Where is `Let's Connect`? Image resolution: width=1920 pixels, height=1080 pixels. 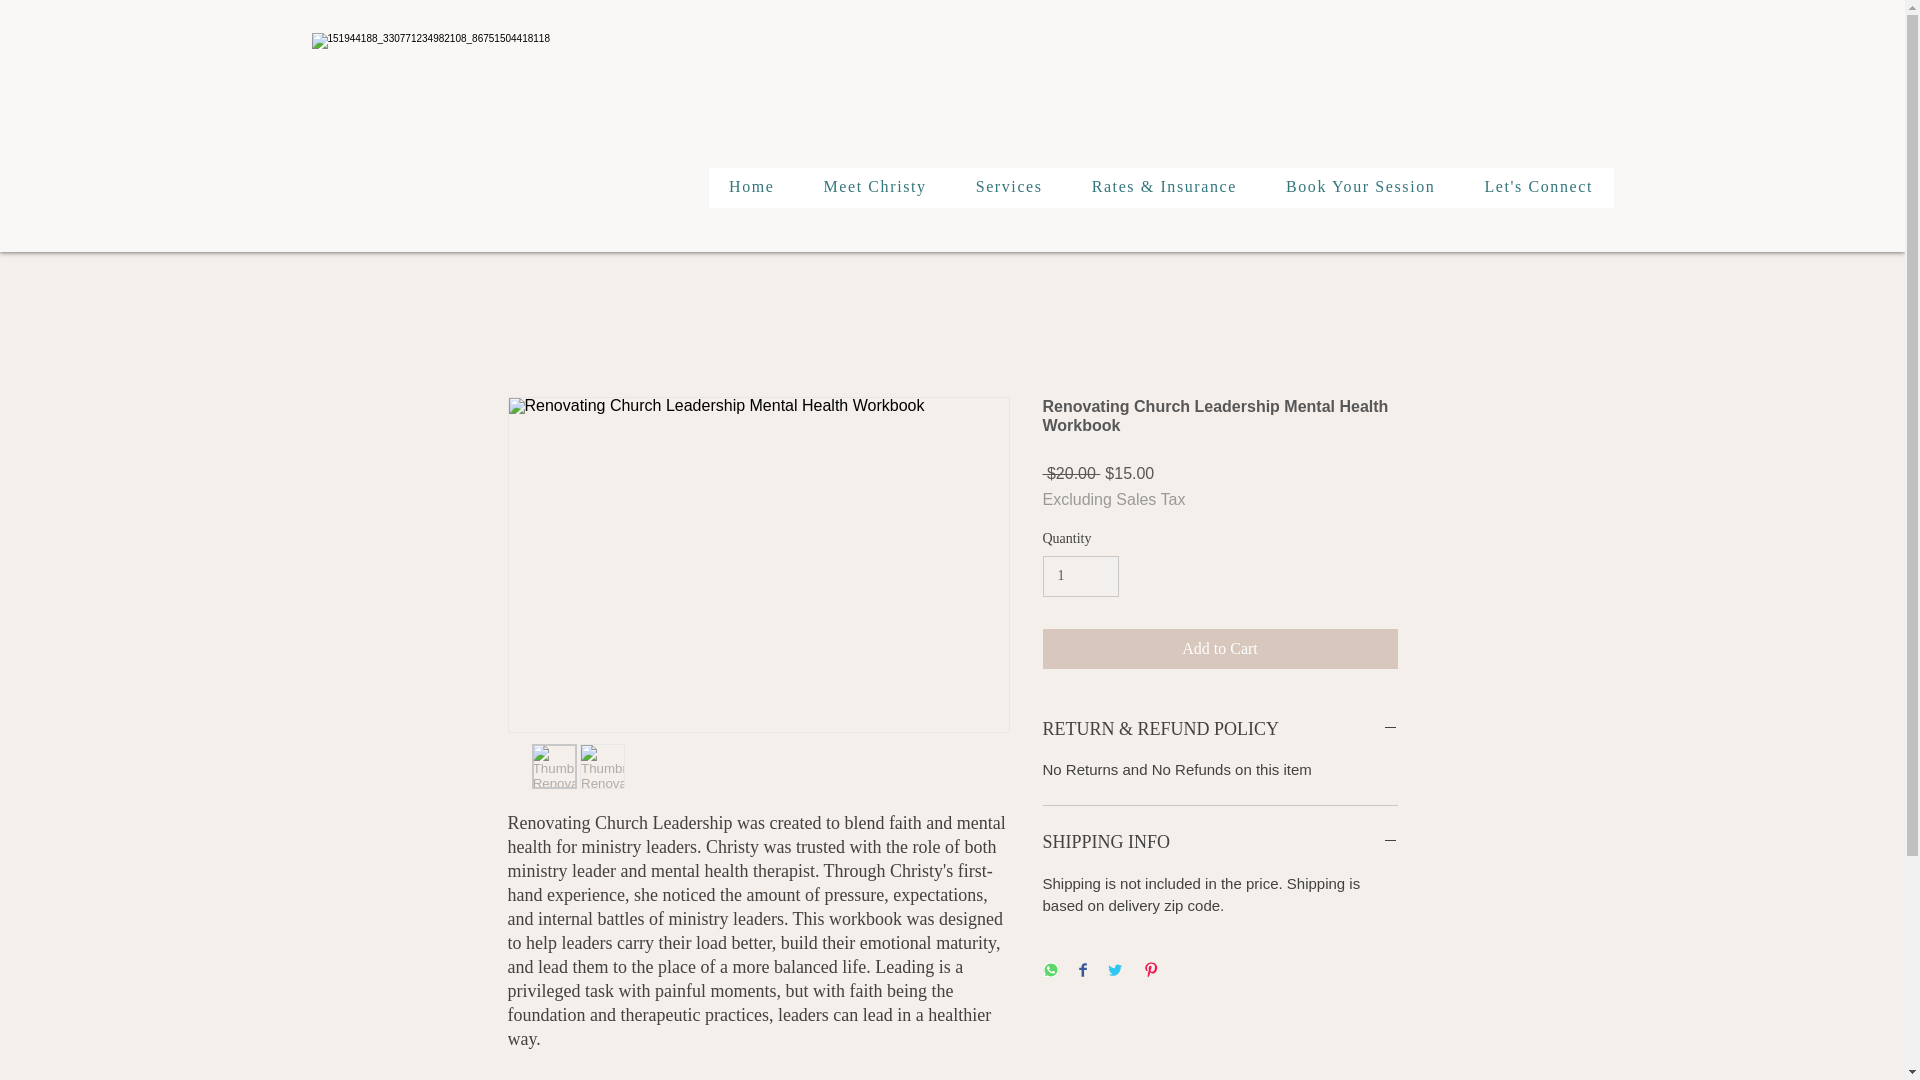 Let's Connect is located at coordinates (1538, 188).